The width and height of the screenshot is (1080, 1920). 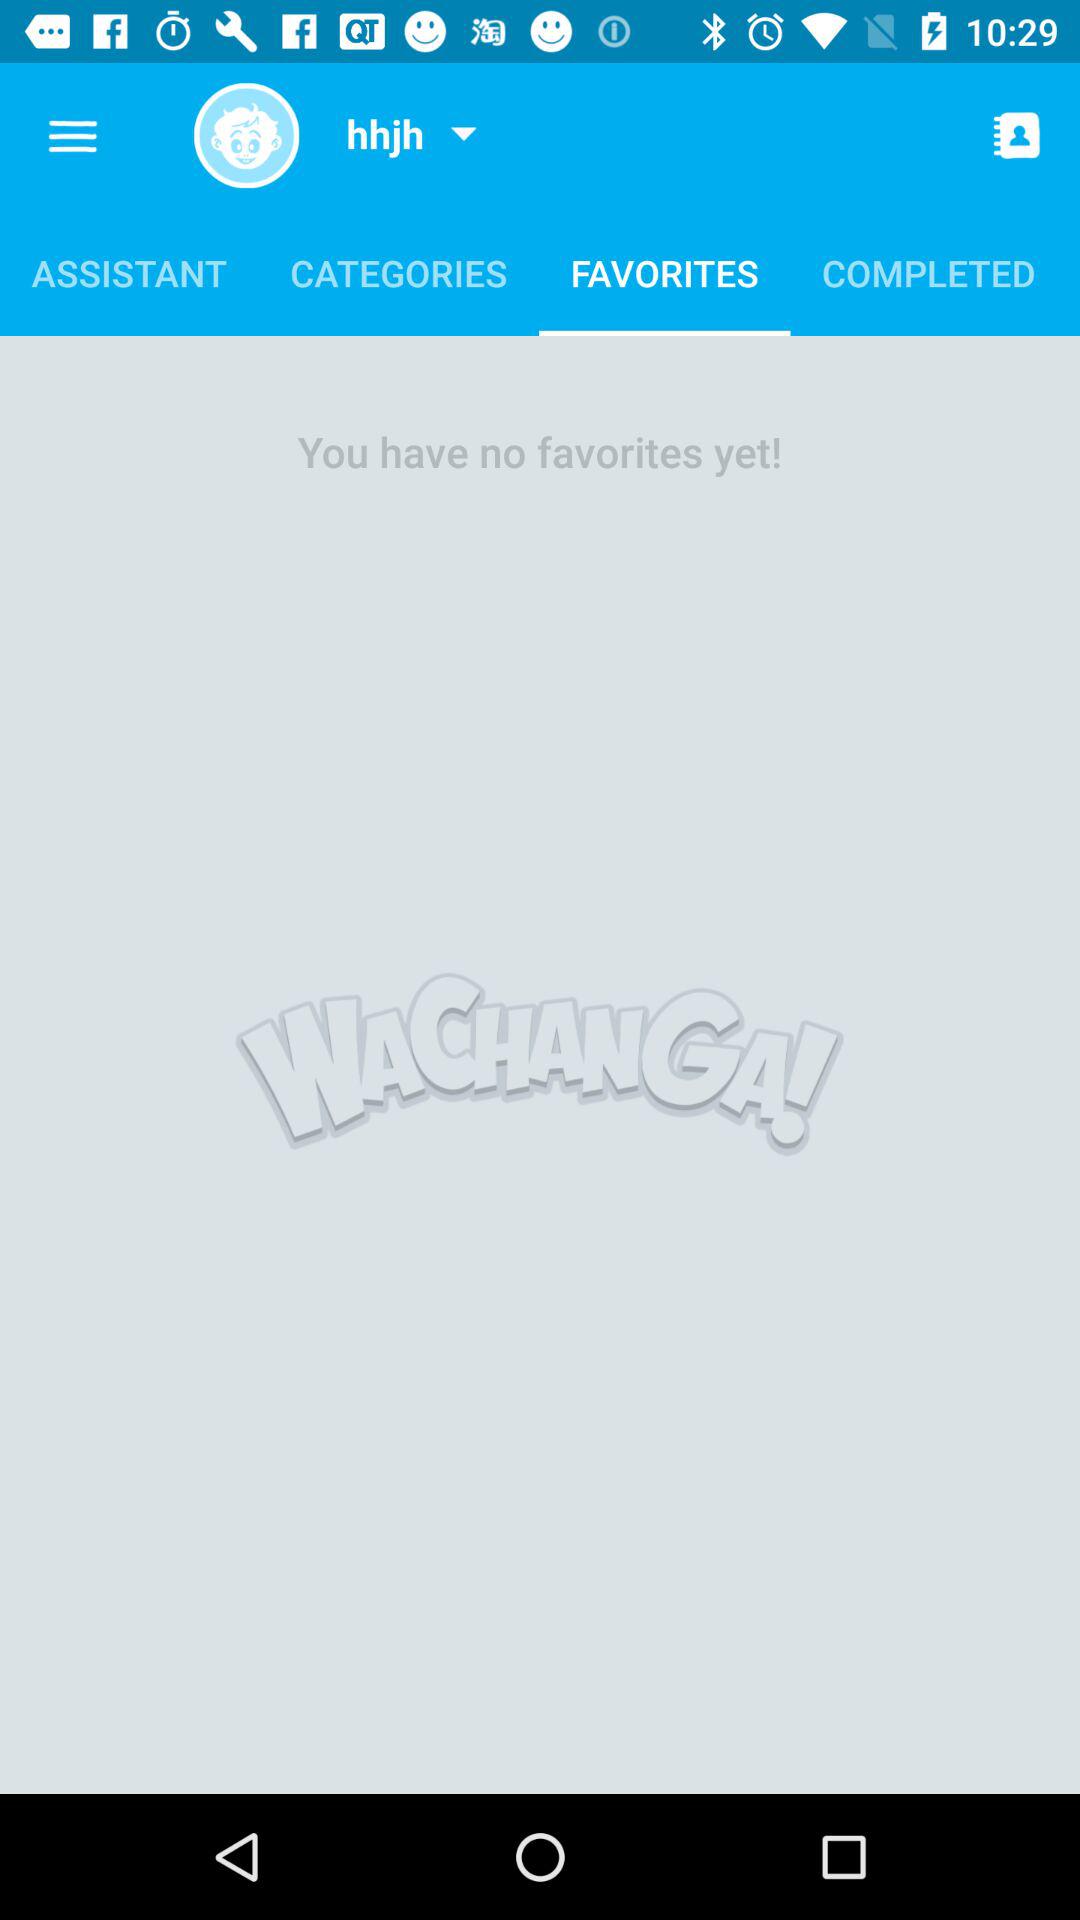 What do you see at coordinates (463, 136) in the screenshot?
I see `turn off the item above categories` at bounding box center [463, 136].